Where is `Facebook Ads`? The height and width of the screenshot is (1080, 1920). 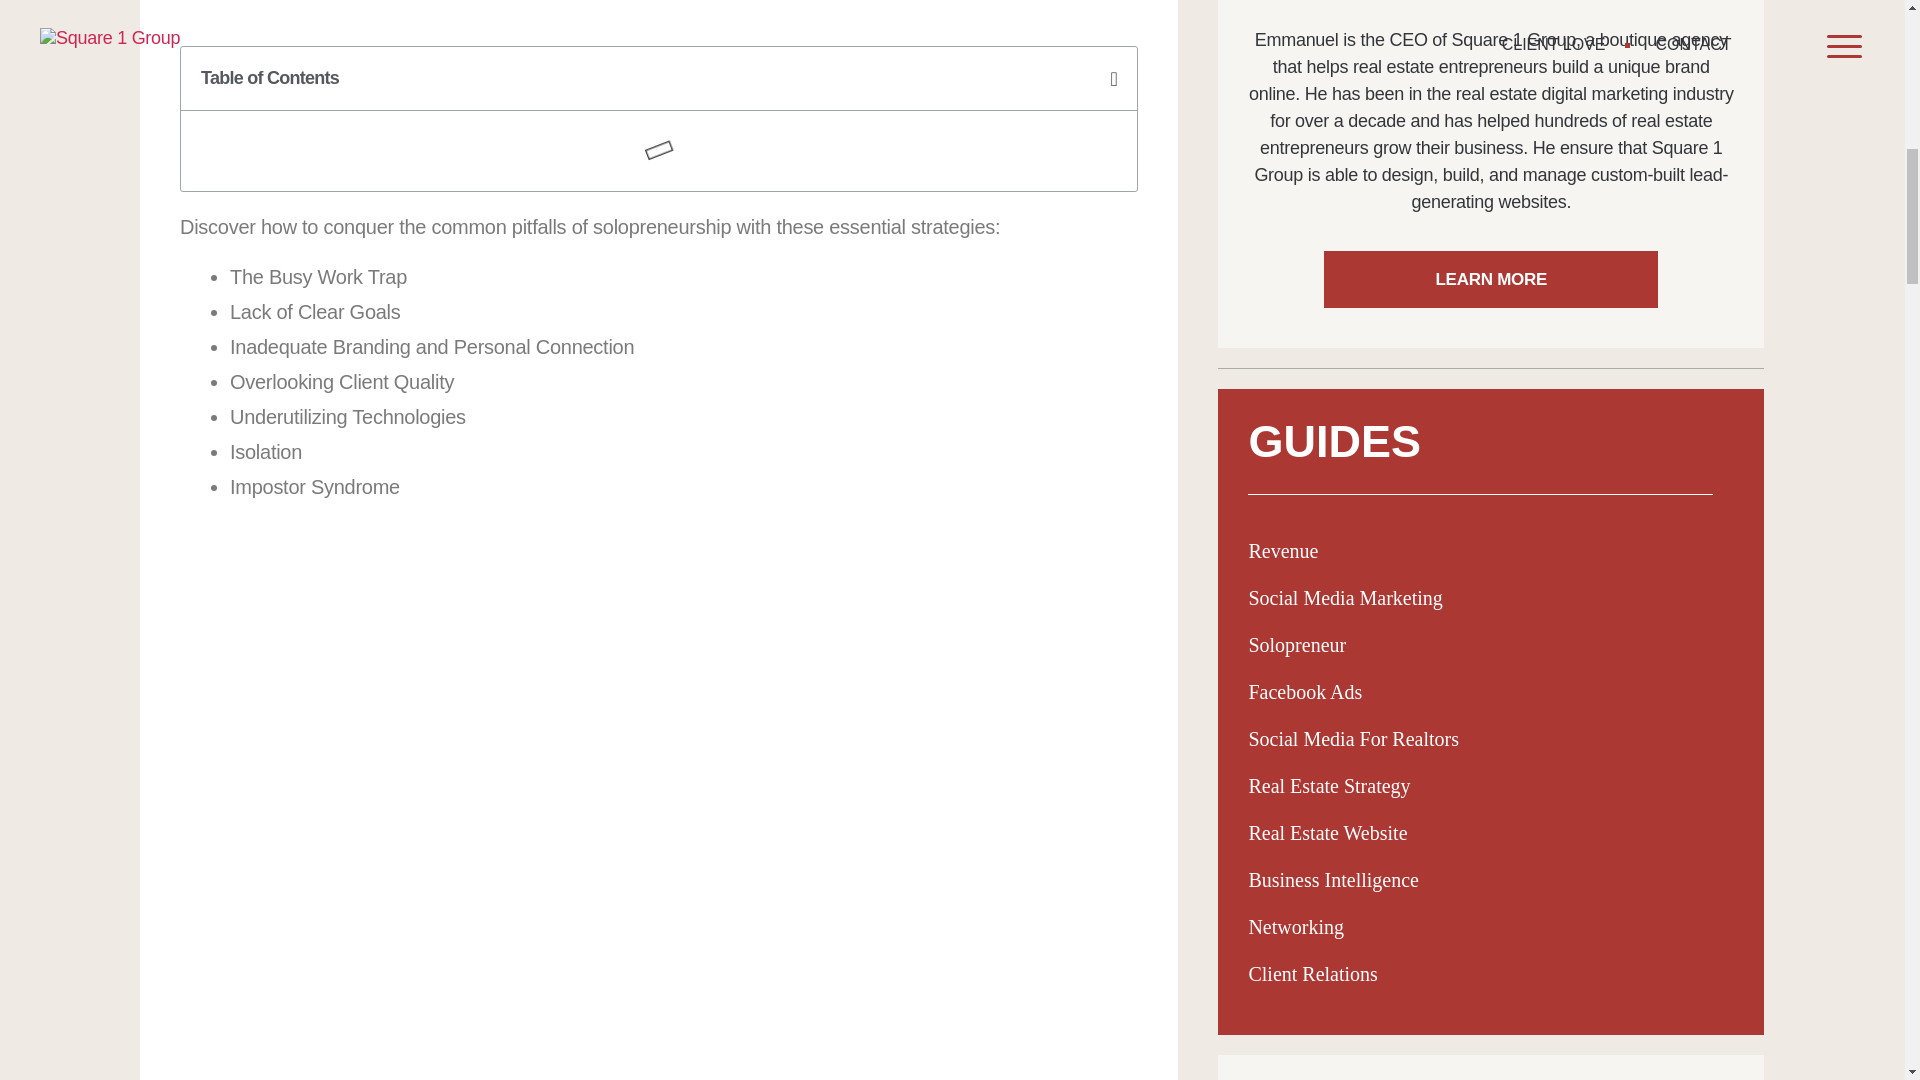
Facebook Ads is located at coordinates (1304, 692).